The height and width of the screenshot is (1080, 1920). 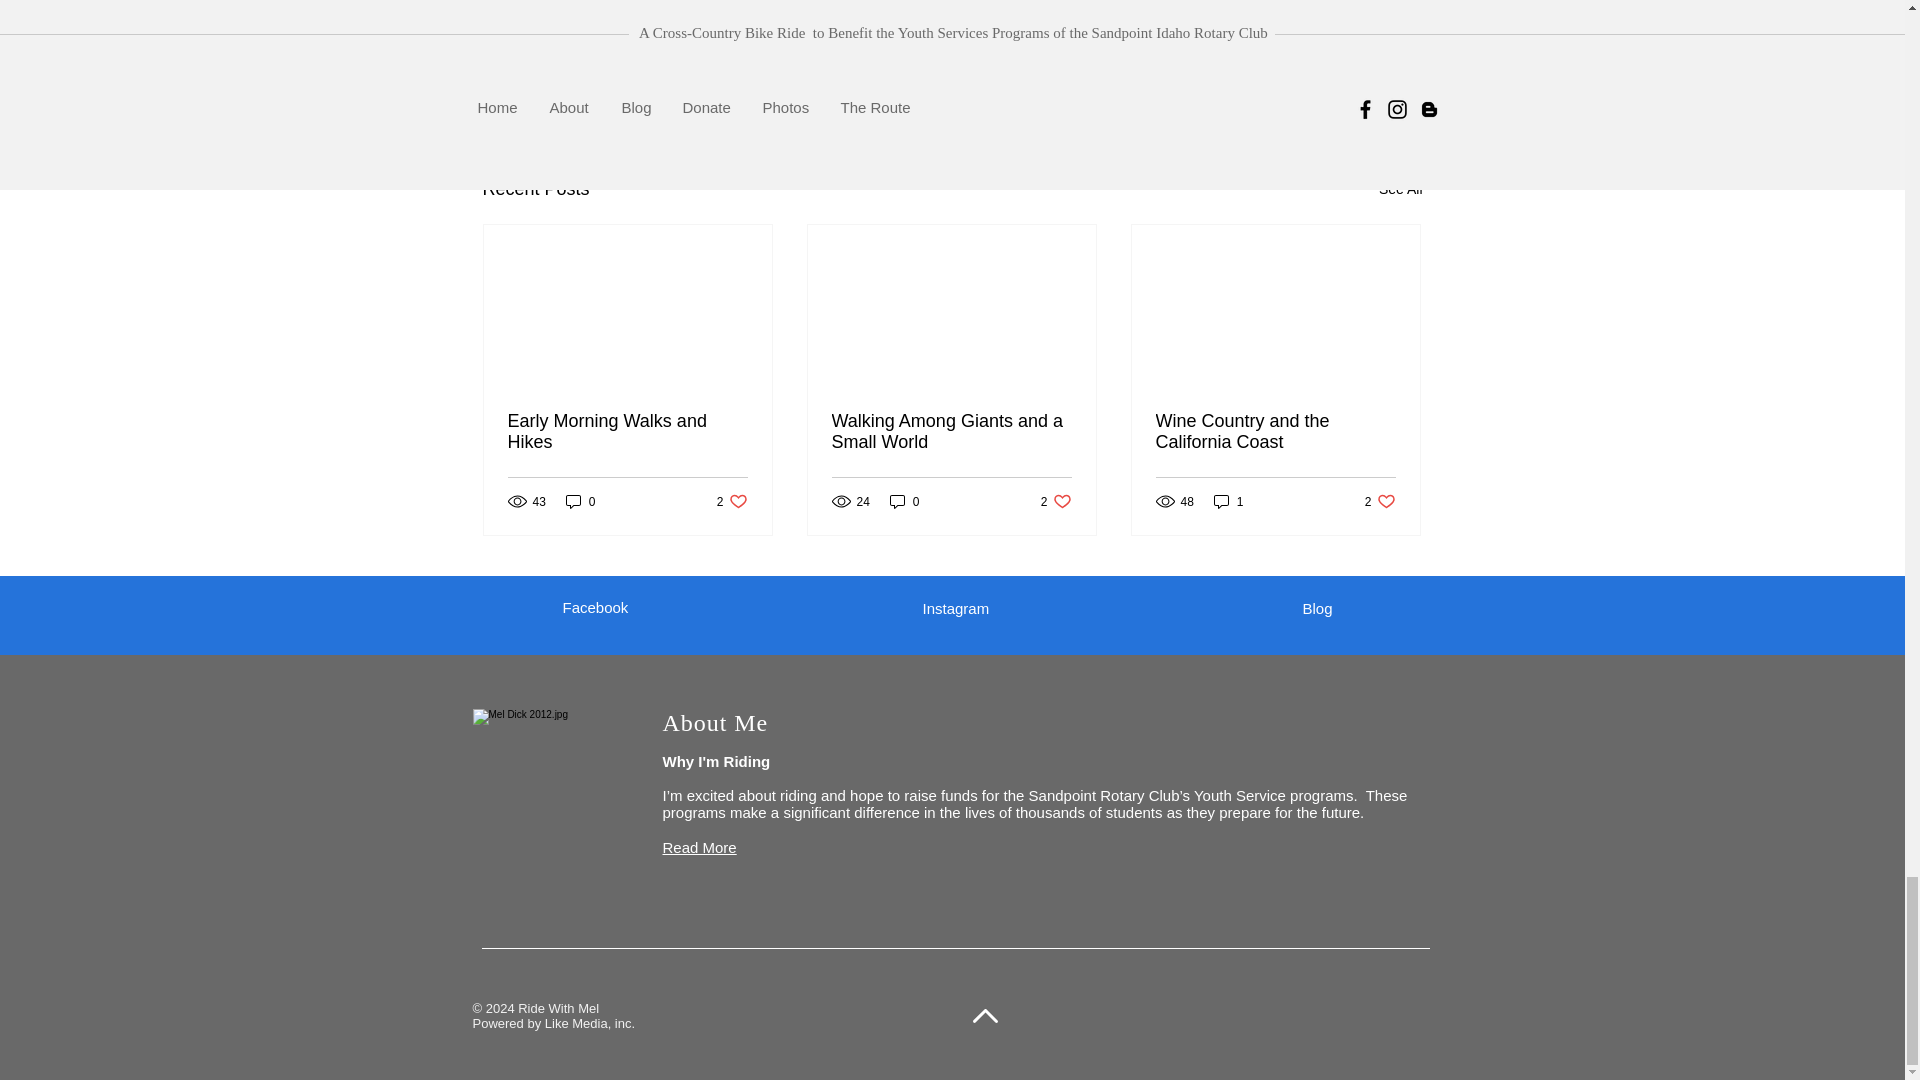 I want to click on Blog, so click(x=590, y=1024).